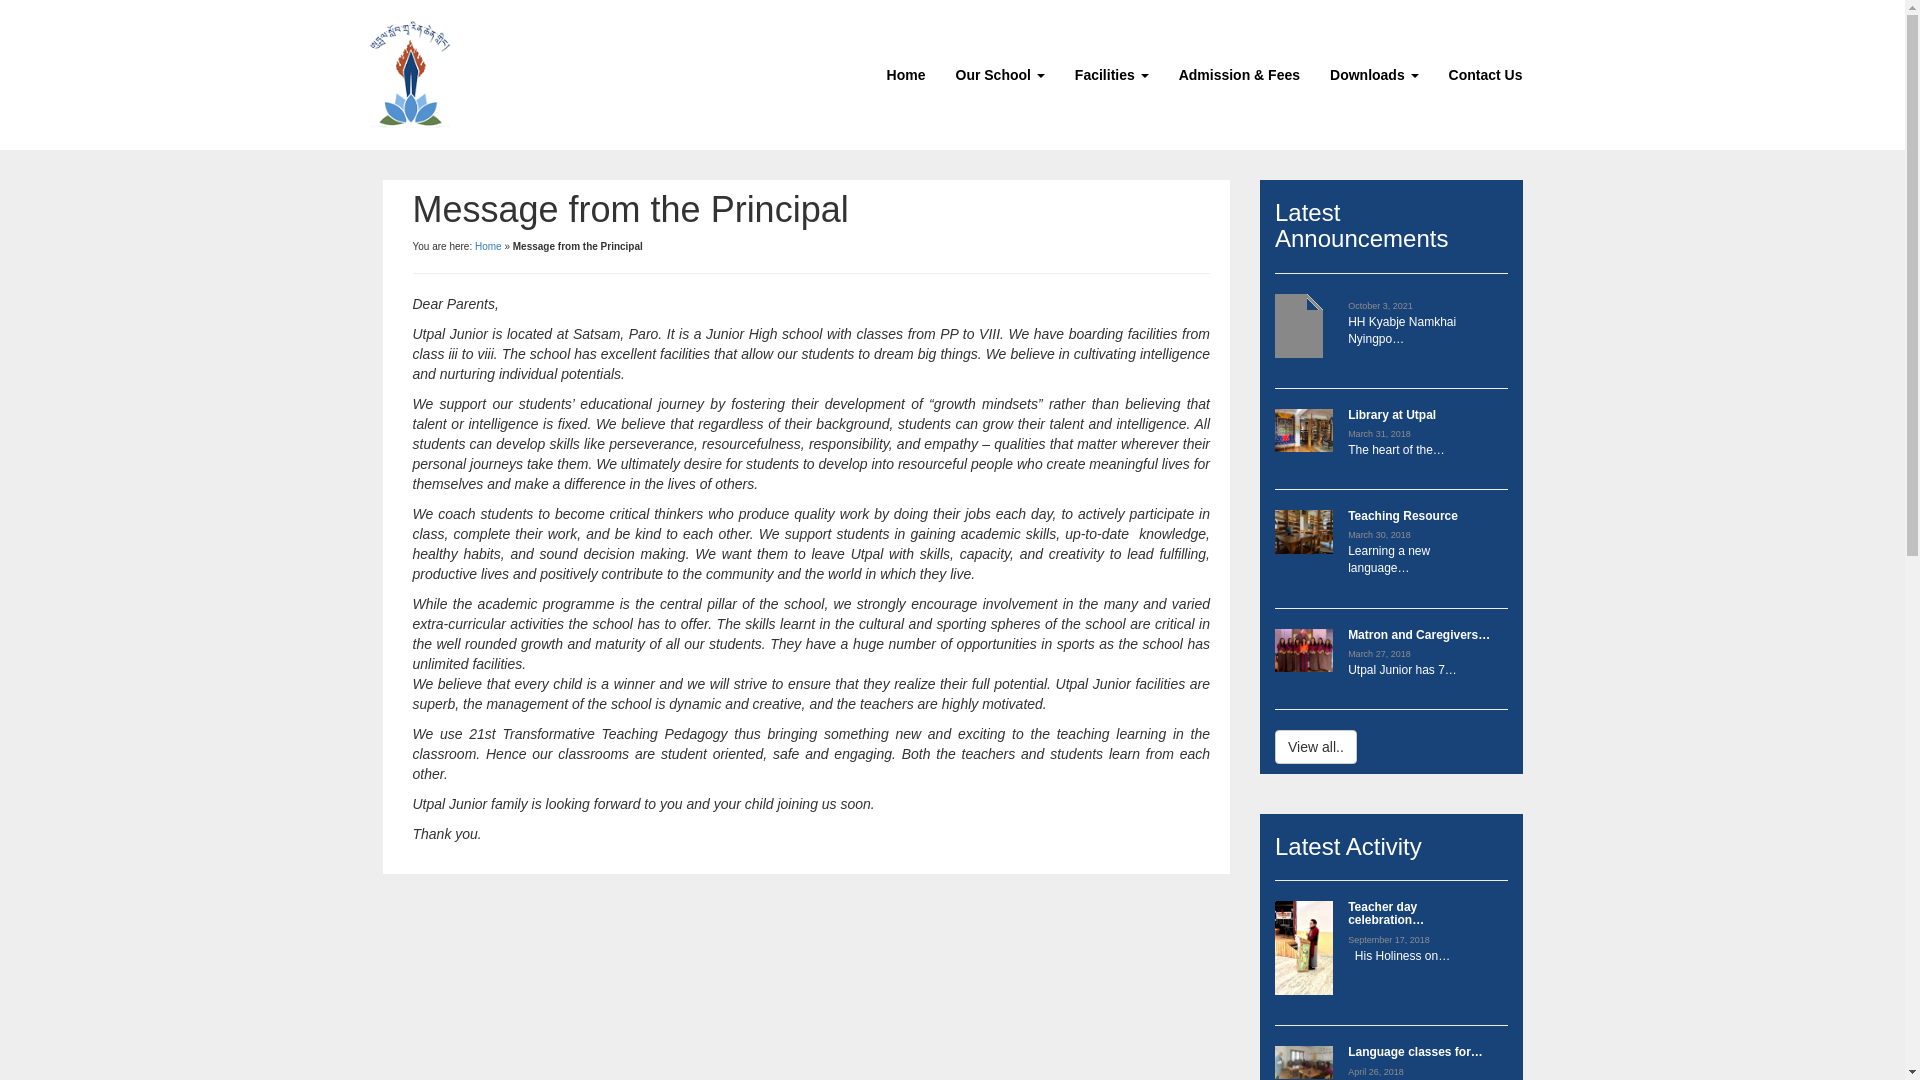 The width and height of the screenshot is (1920, 1080). I want to click on Admission & Fees, so click(1240, 75).